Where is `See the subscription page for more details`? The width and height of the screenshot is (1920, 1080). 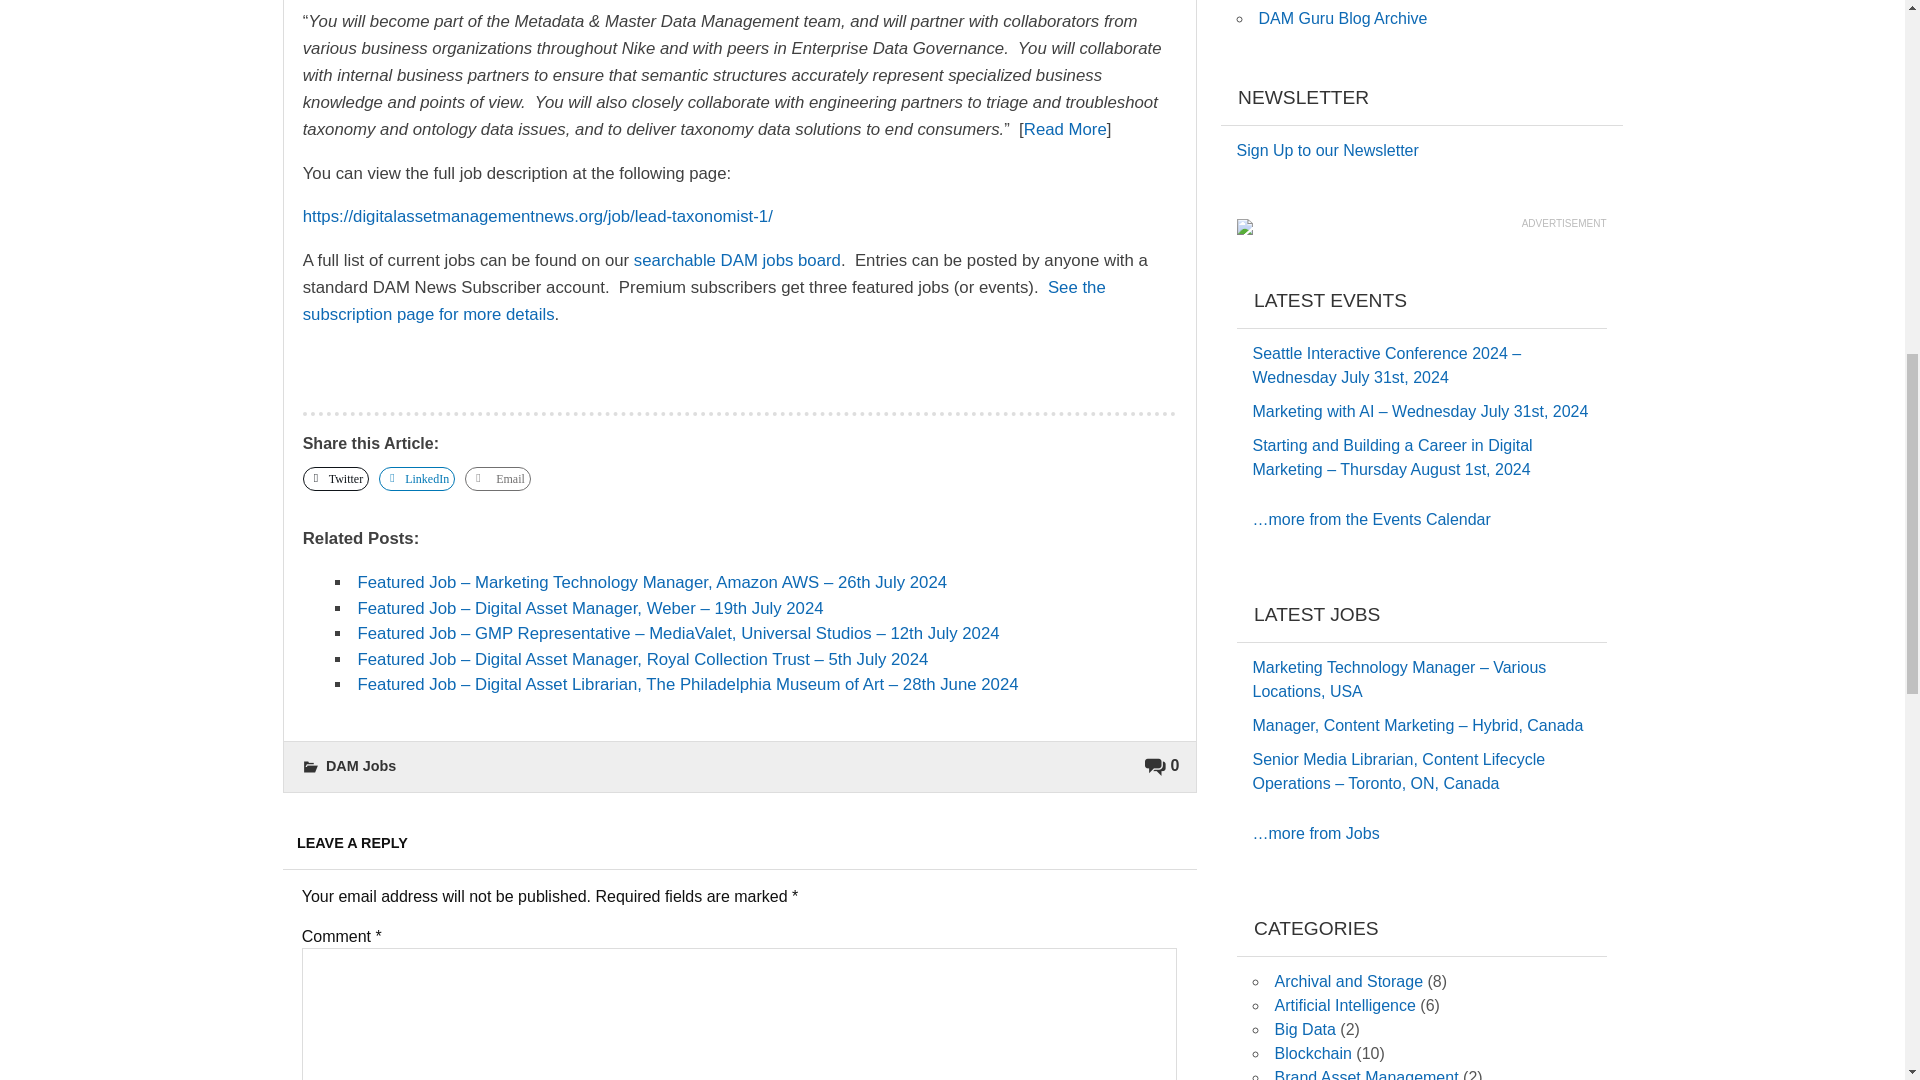
See the subscription page for more details is located at coordinates (704, 300).